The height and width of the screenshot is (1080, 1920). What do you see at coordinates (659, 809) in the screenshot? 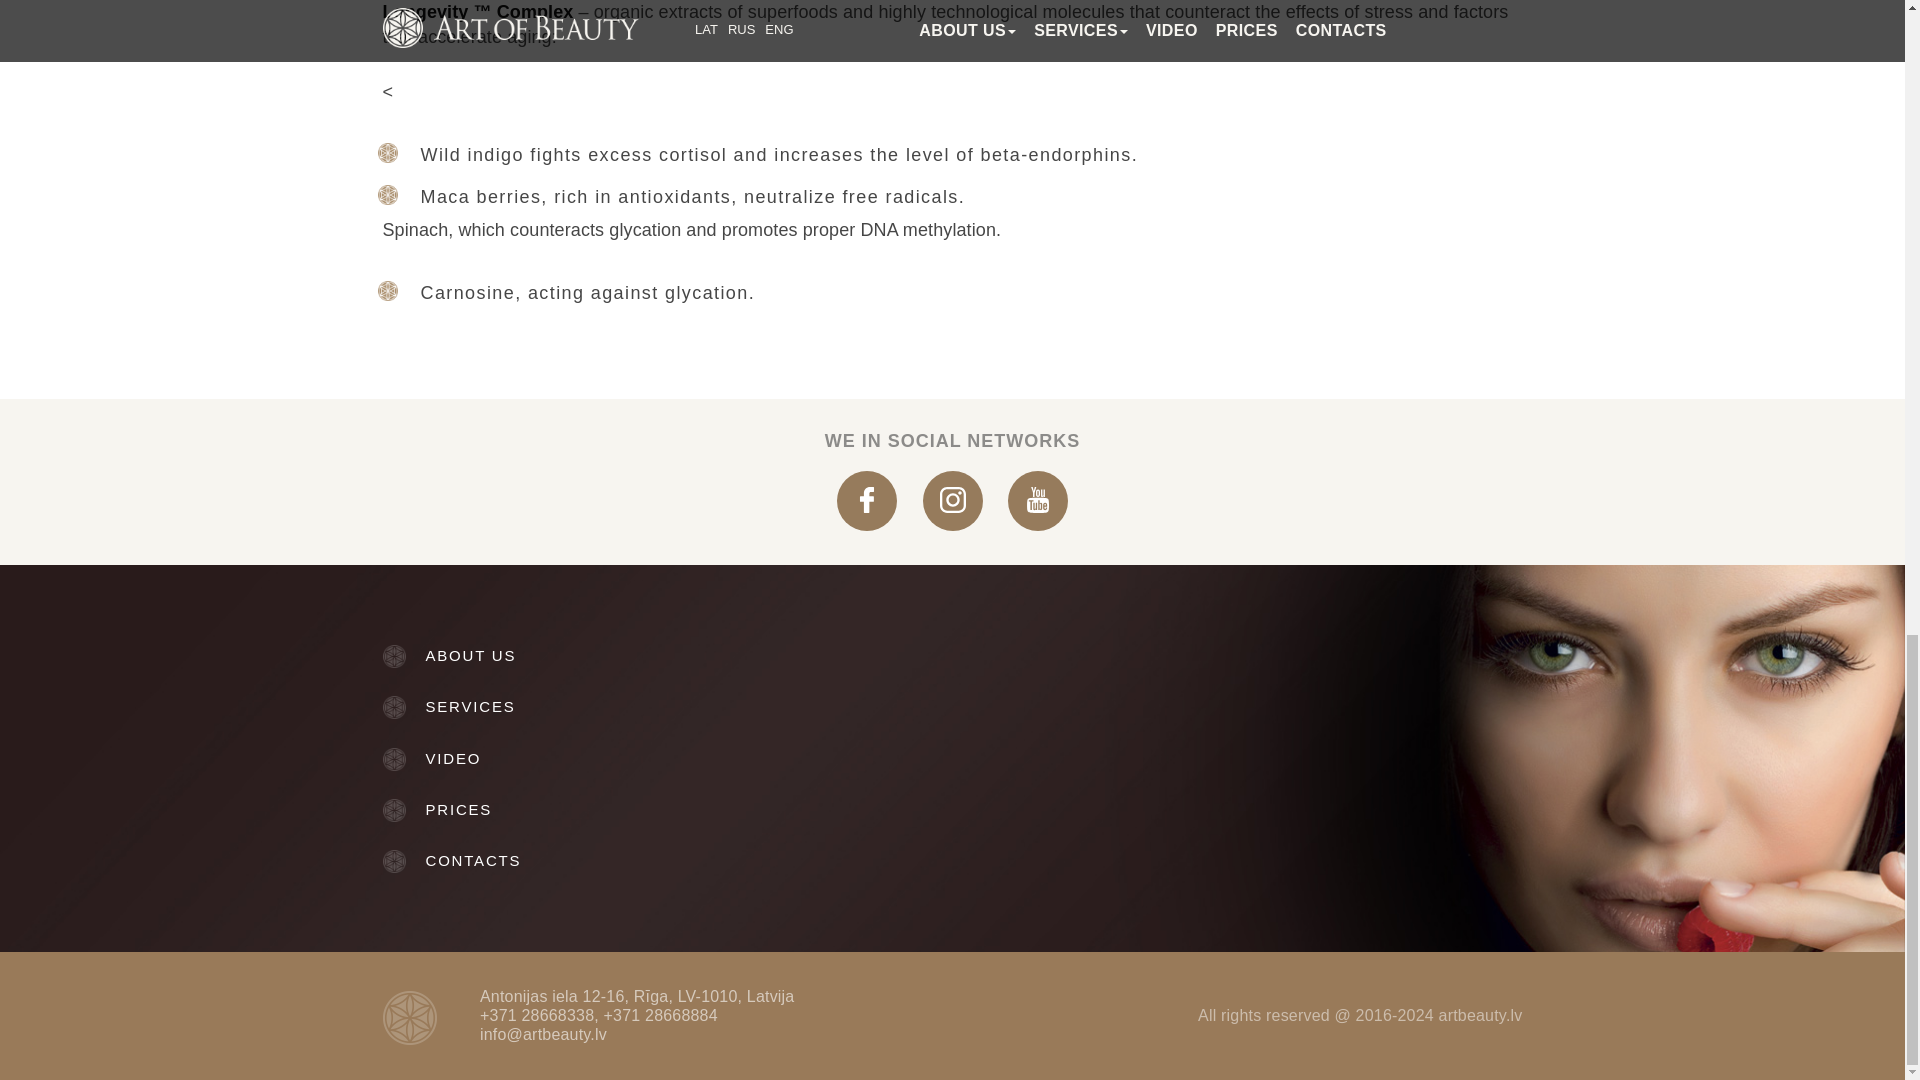
I see `PRICES` at bounding box center [659, 809].